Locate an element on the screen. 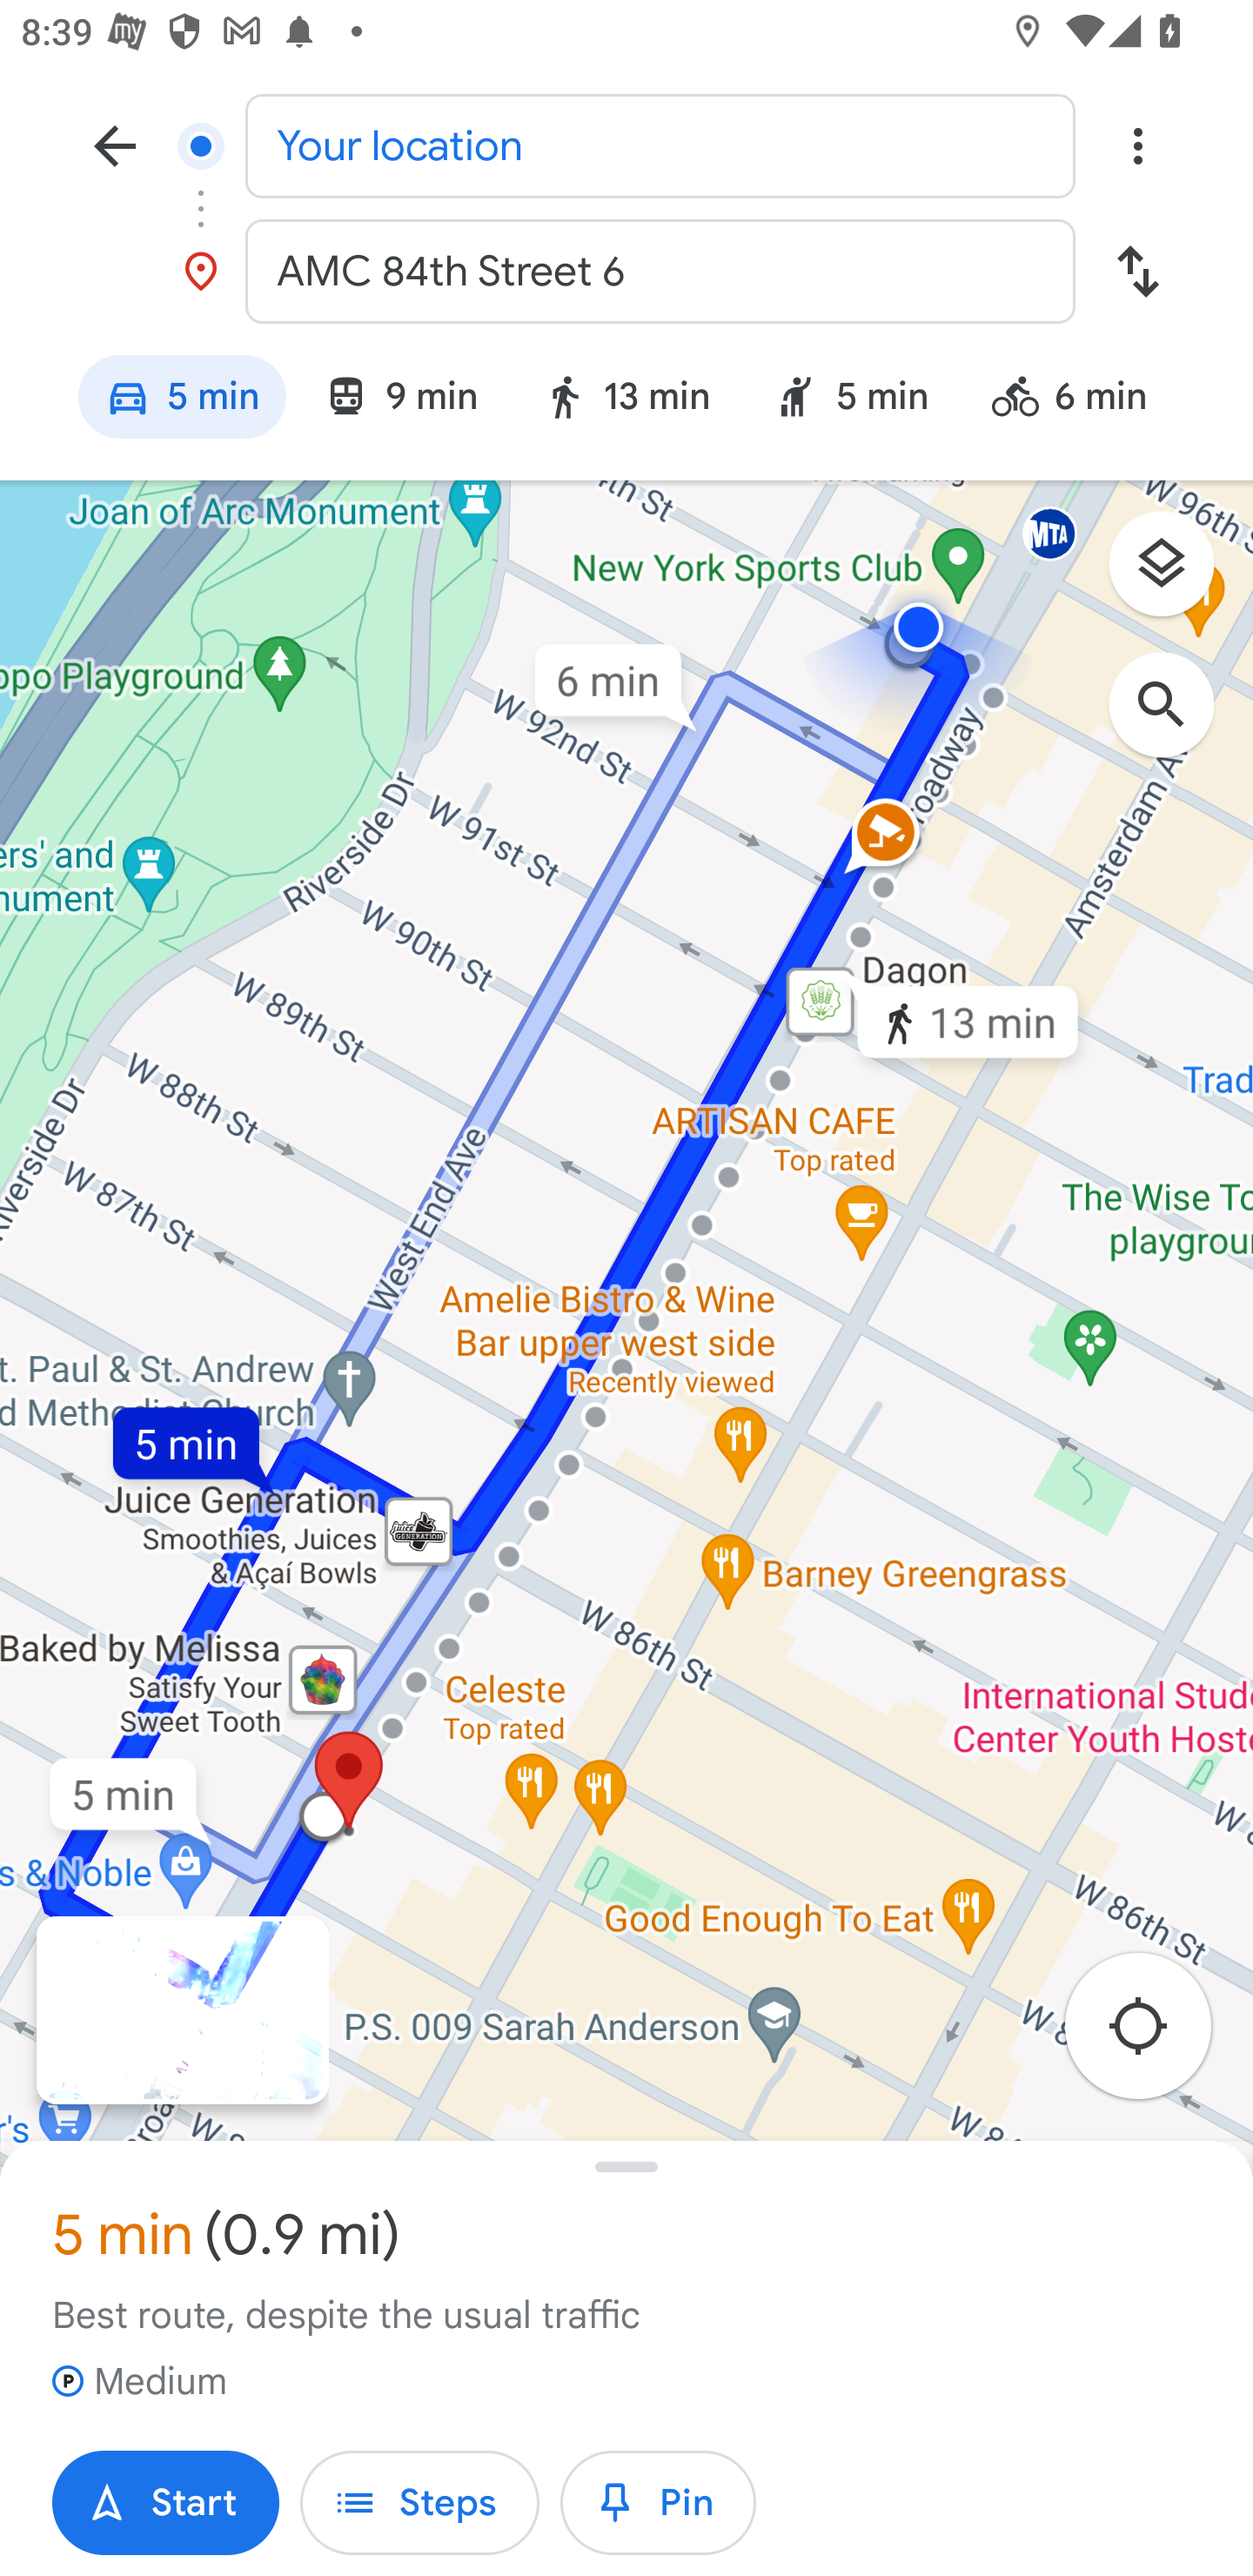  Layers is located at coordinates (1176, 574).